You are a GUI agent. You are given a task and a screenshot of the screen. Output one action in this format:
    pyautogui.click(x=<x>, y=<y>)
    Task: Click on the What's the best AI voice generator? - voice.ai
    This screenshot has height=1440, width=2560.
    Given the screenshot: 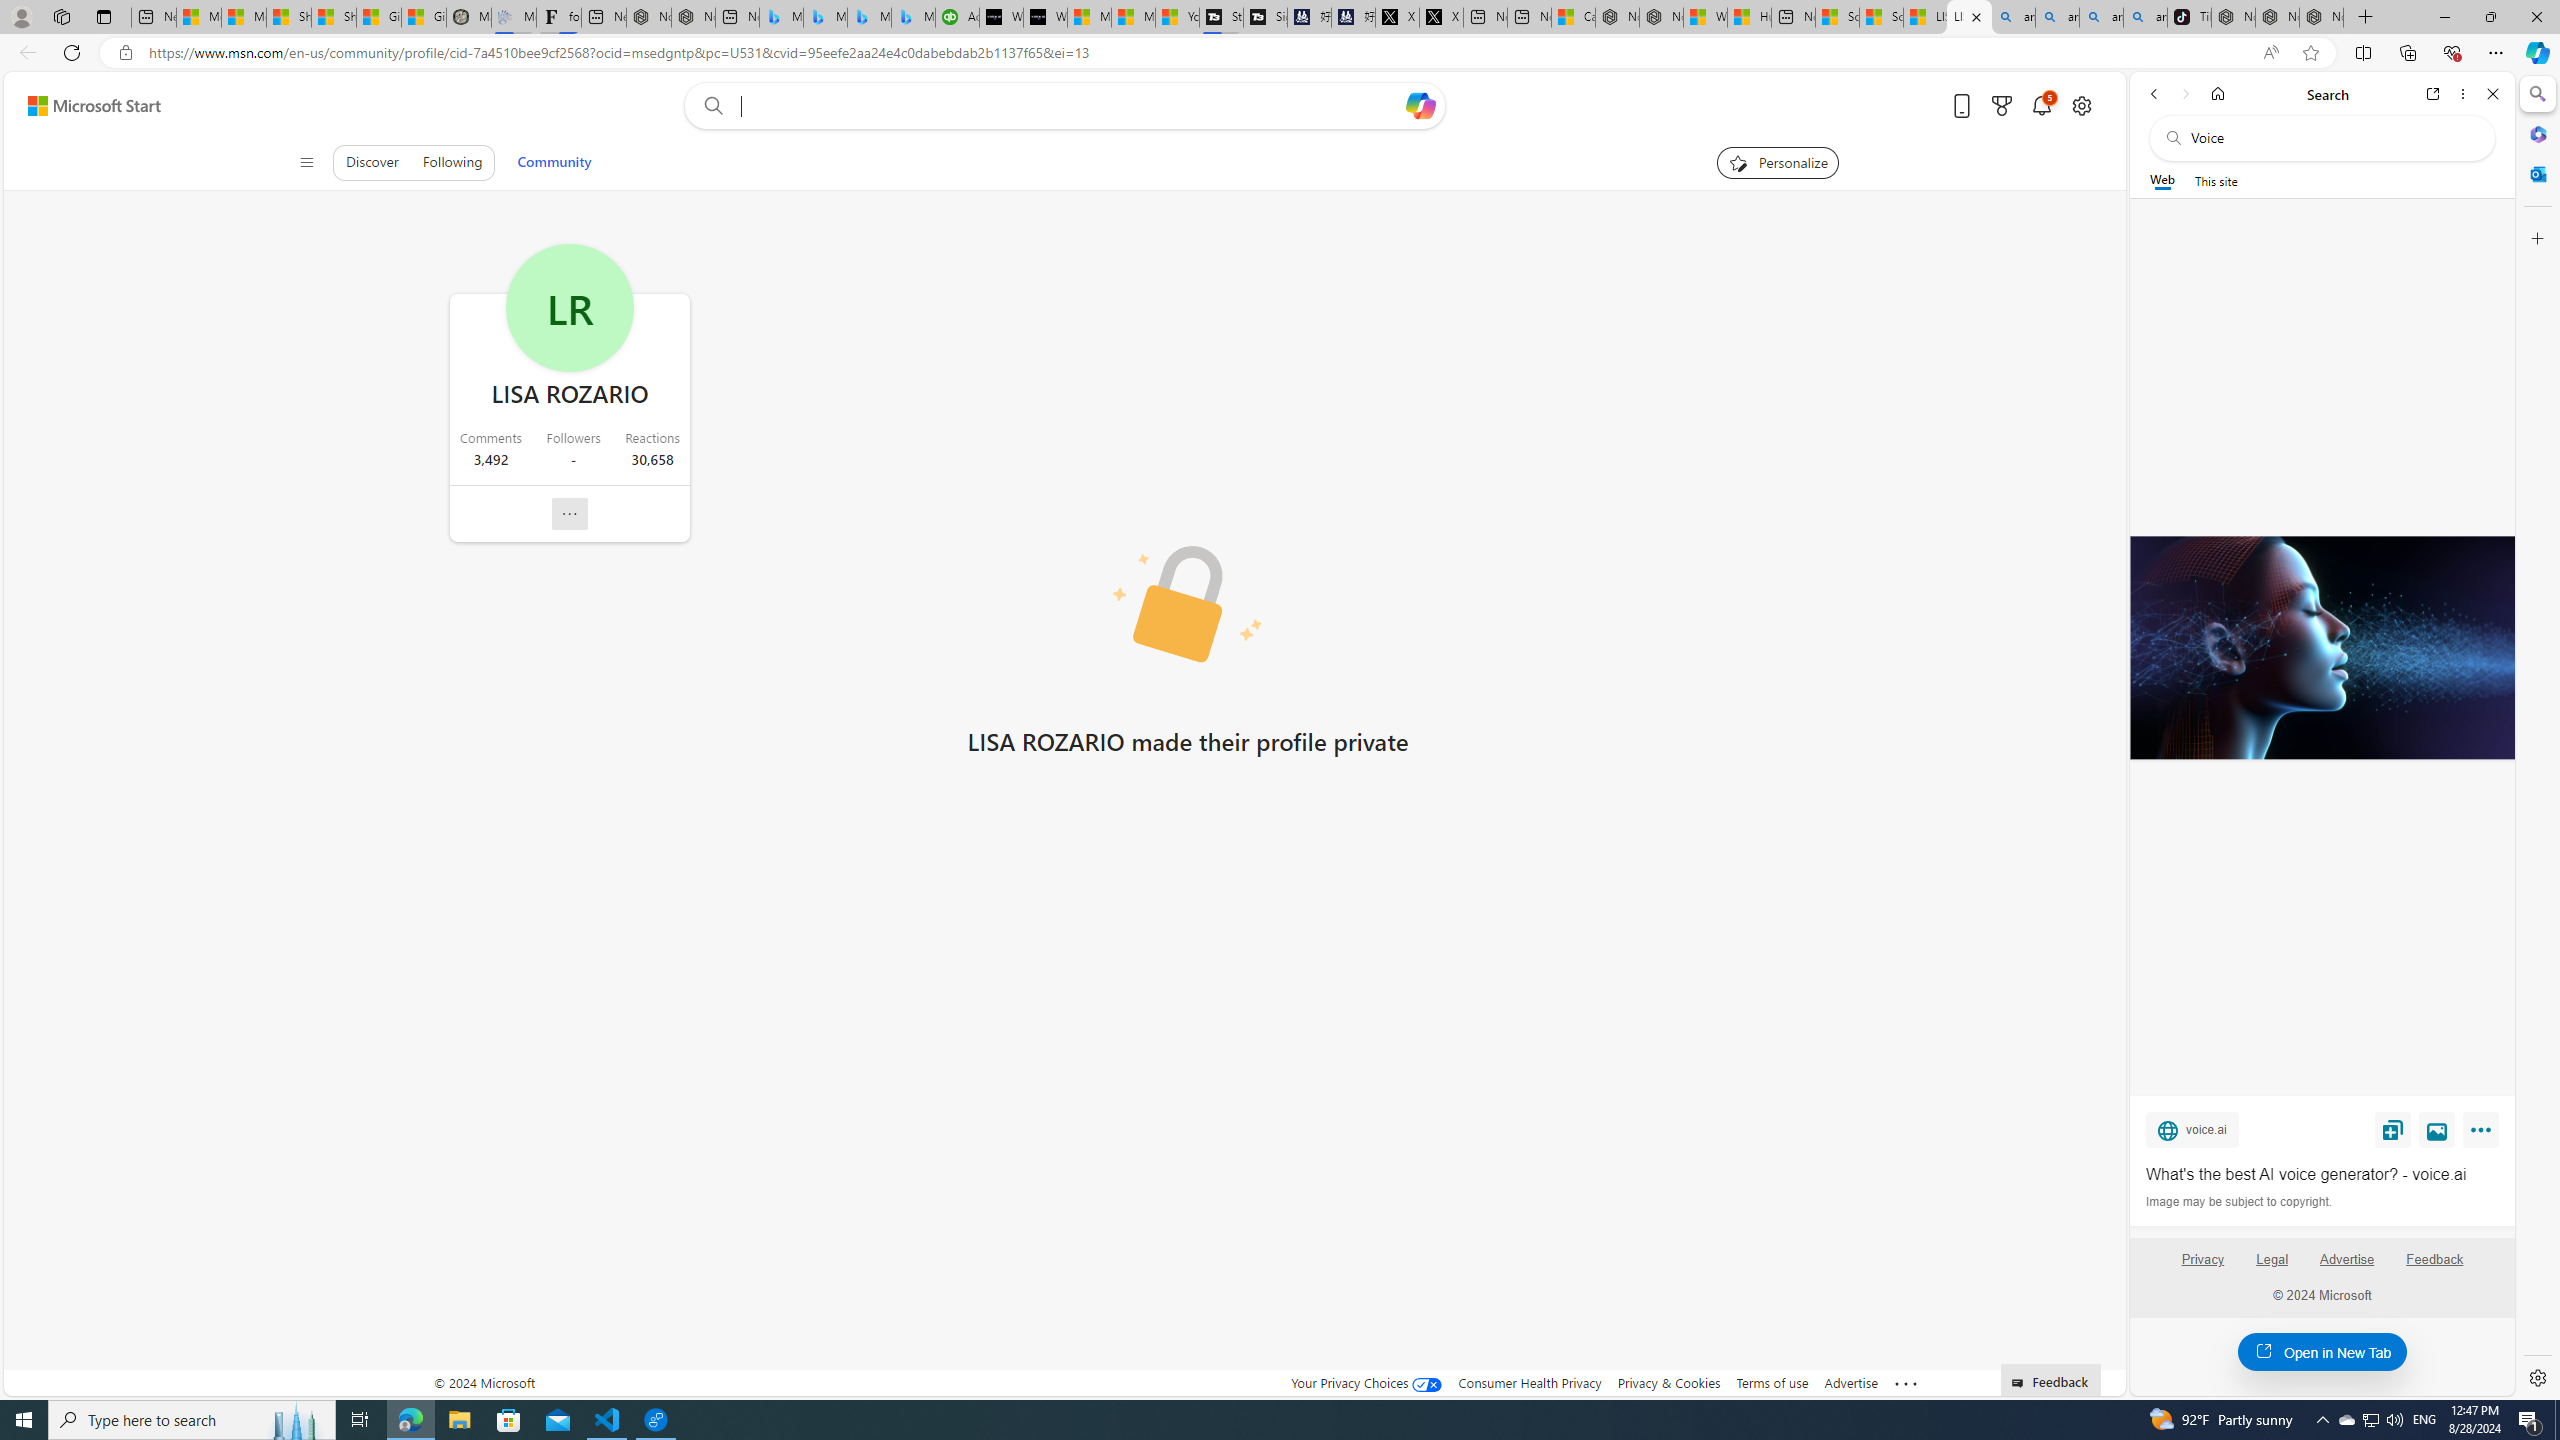 What is the action you would take?
    pyautogui.click(x=2322, y=1174)
    